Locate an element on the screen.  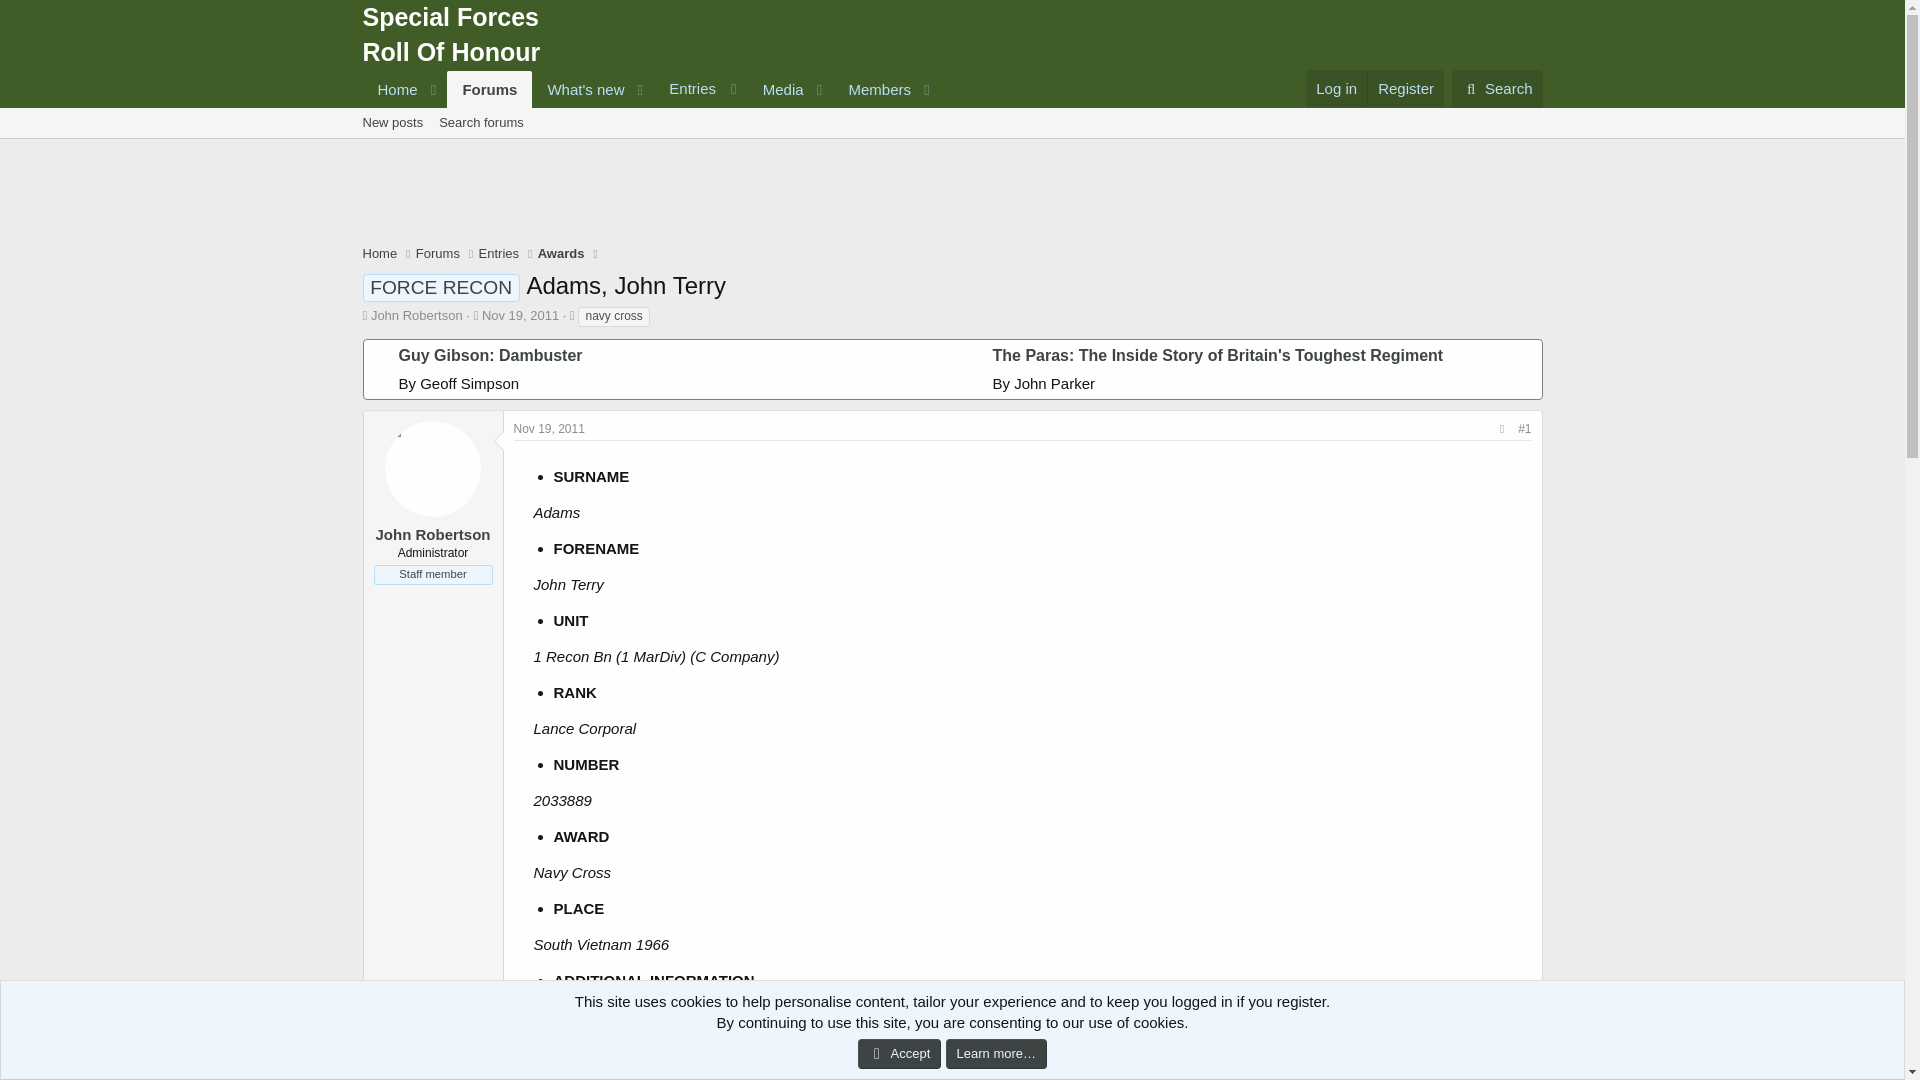
Nov 19, 2011 at 9:55 PM is located at coordinates (550, 429).